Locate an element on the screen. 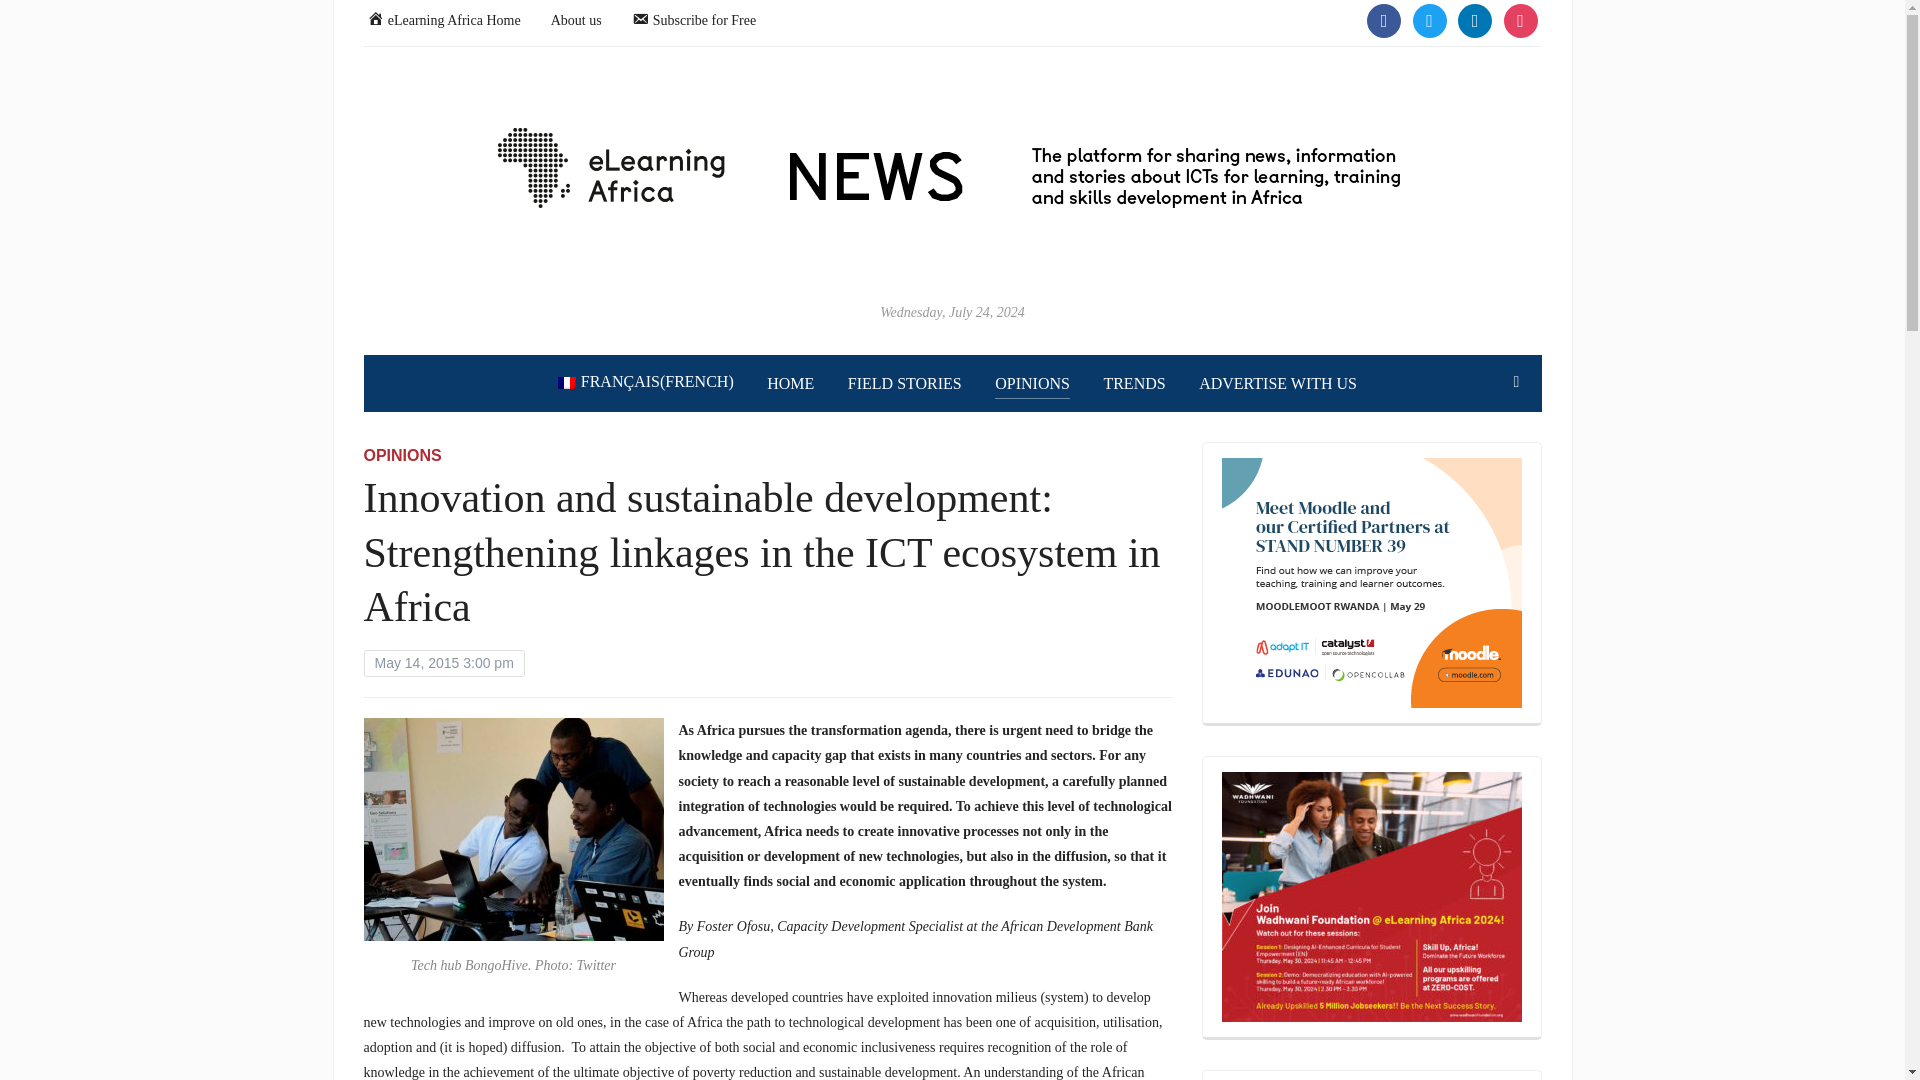  eLearning Africa Home is located at coordinates (443, 18).